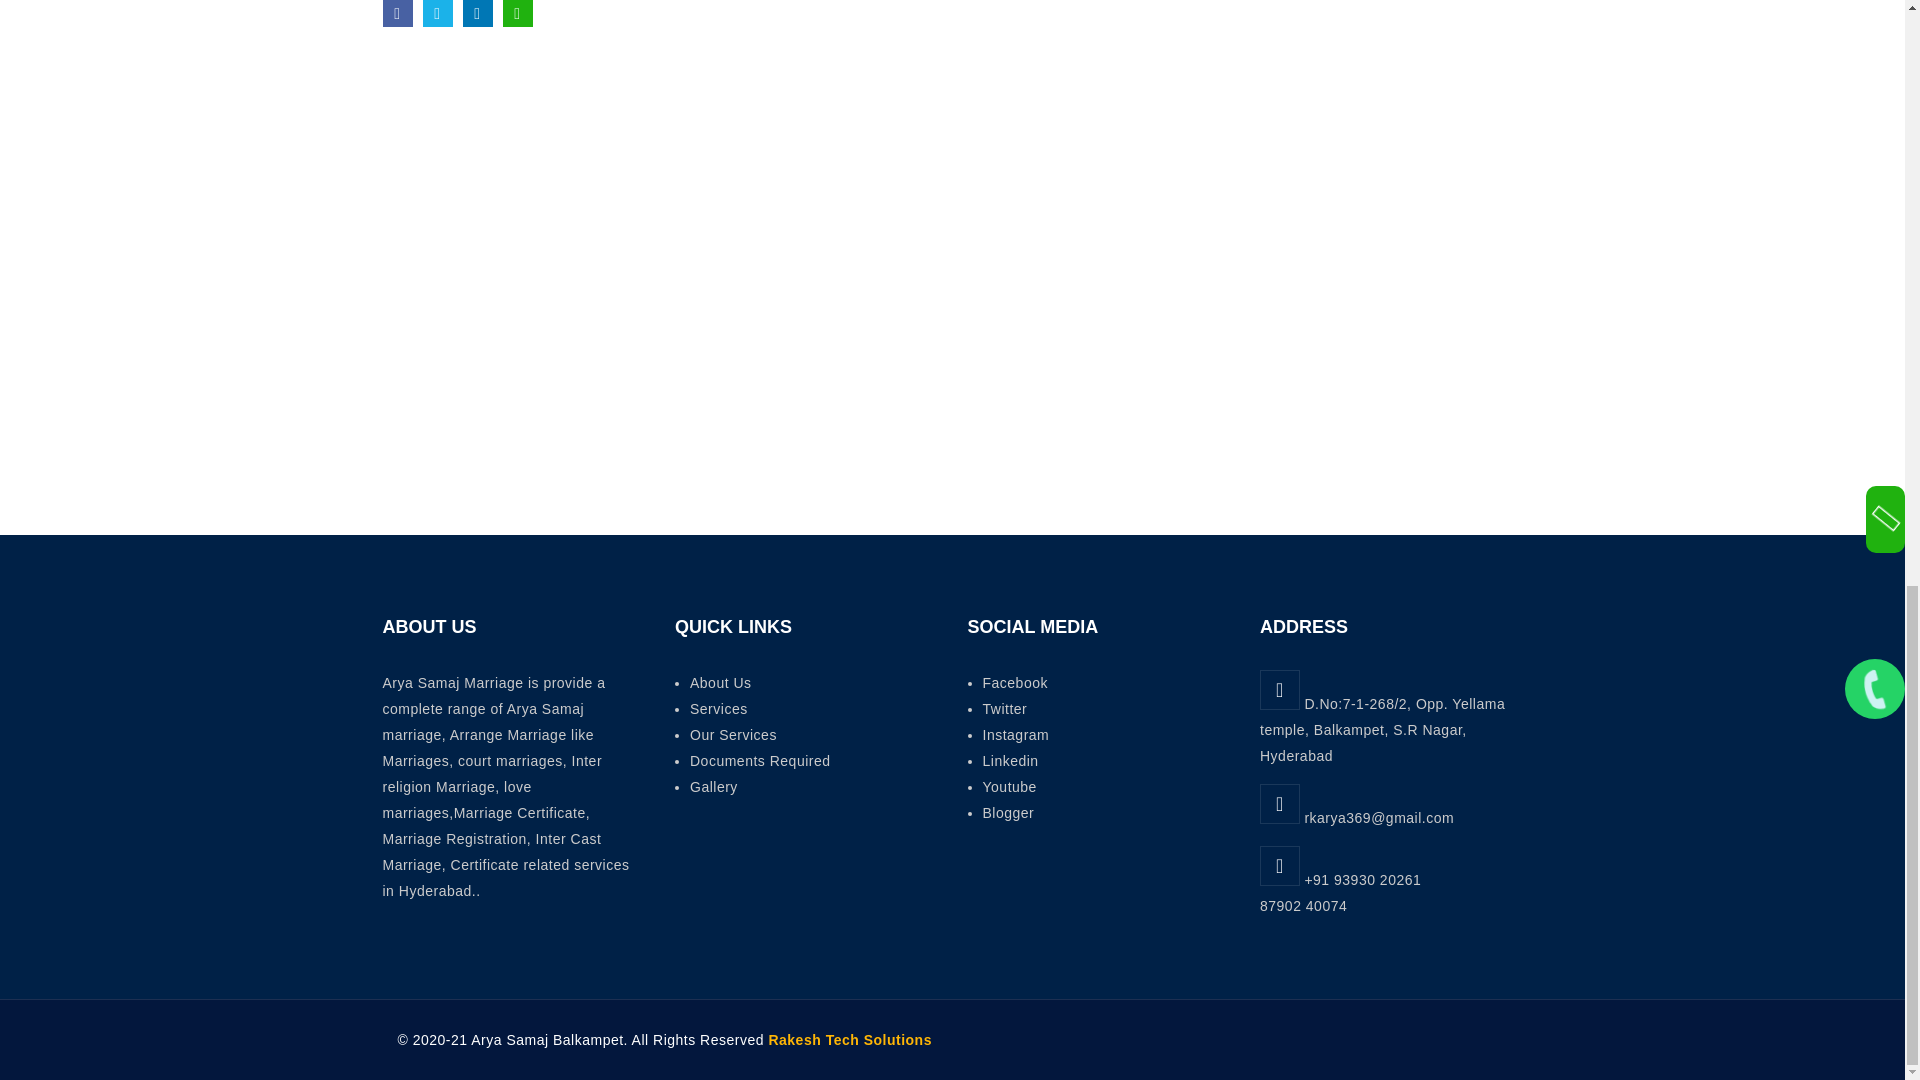  I want to click on Facebook, so click(1008, 682).